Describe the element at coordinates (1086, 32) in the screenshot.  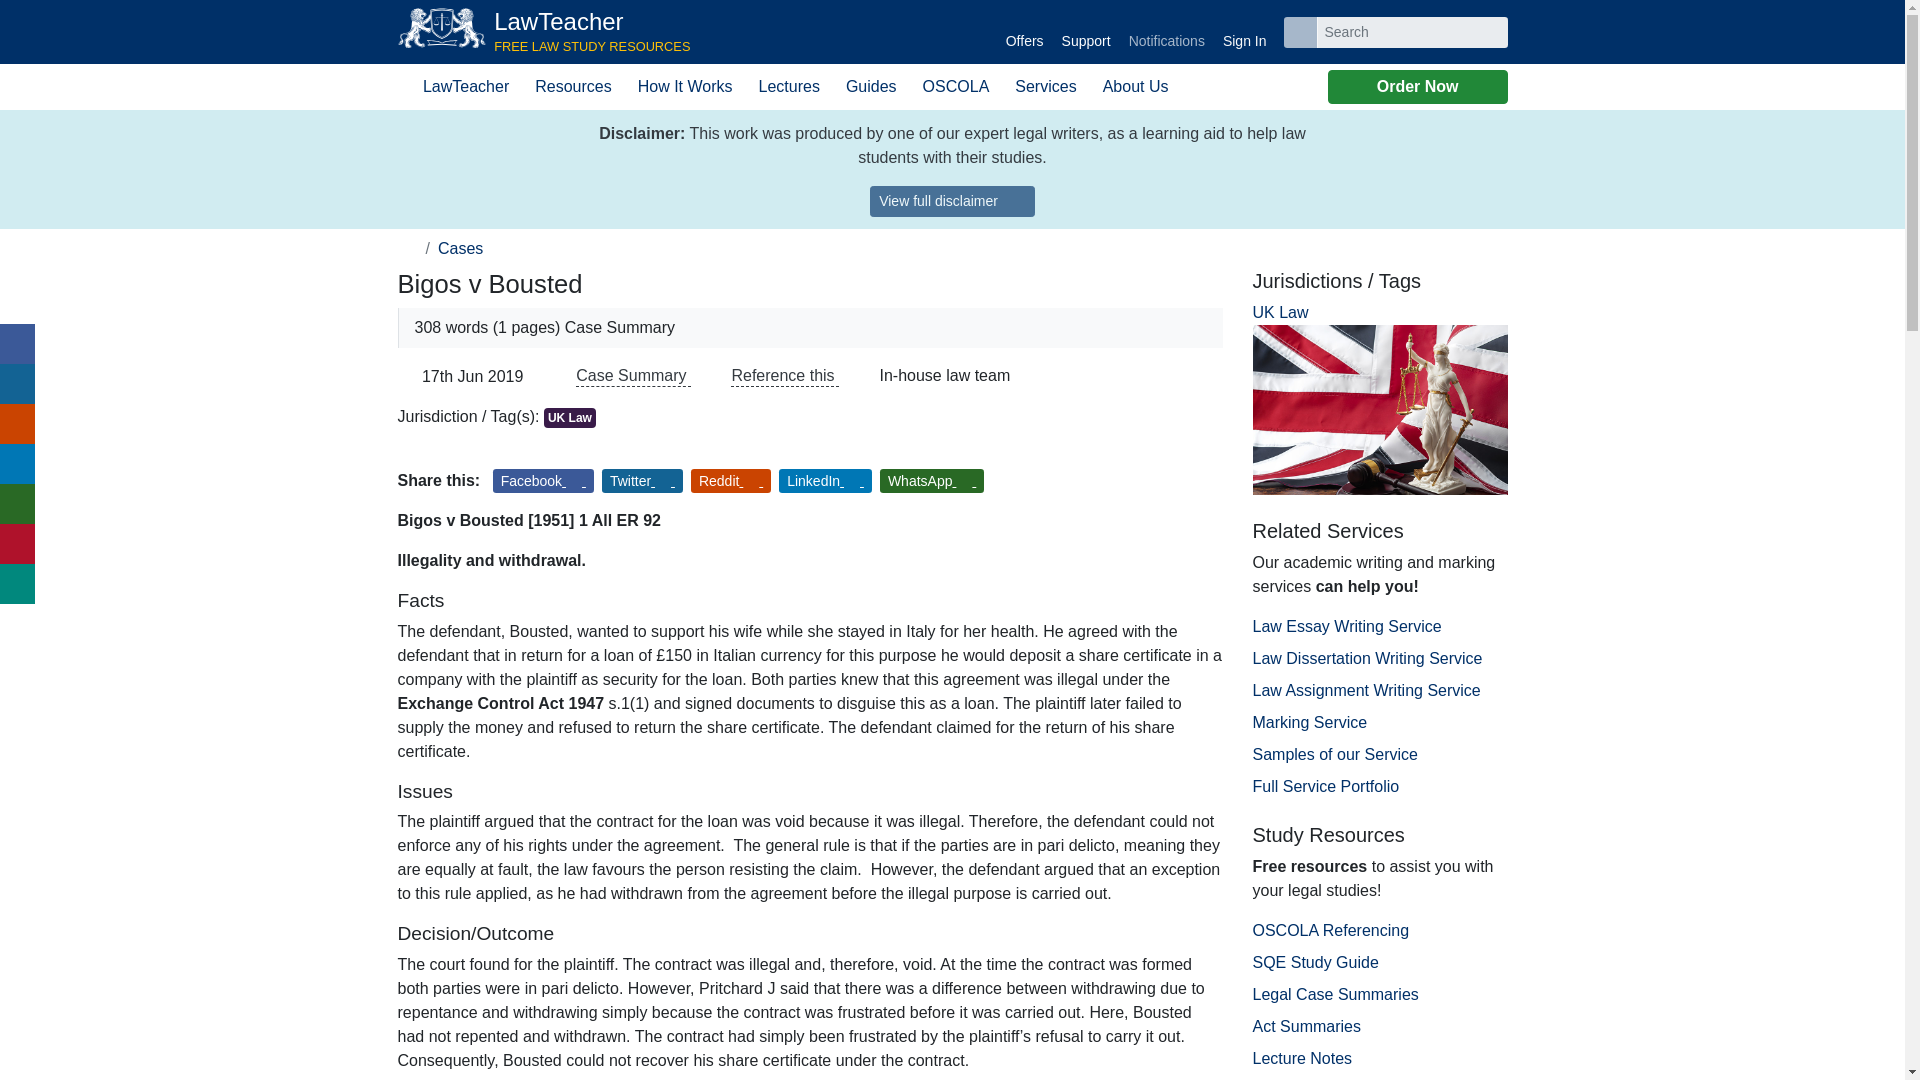
I see `Support` at that location.